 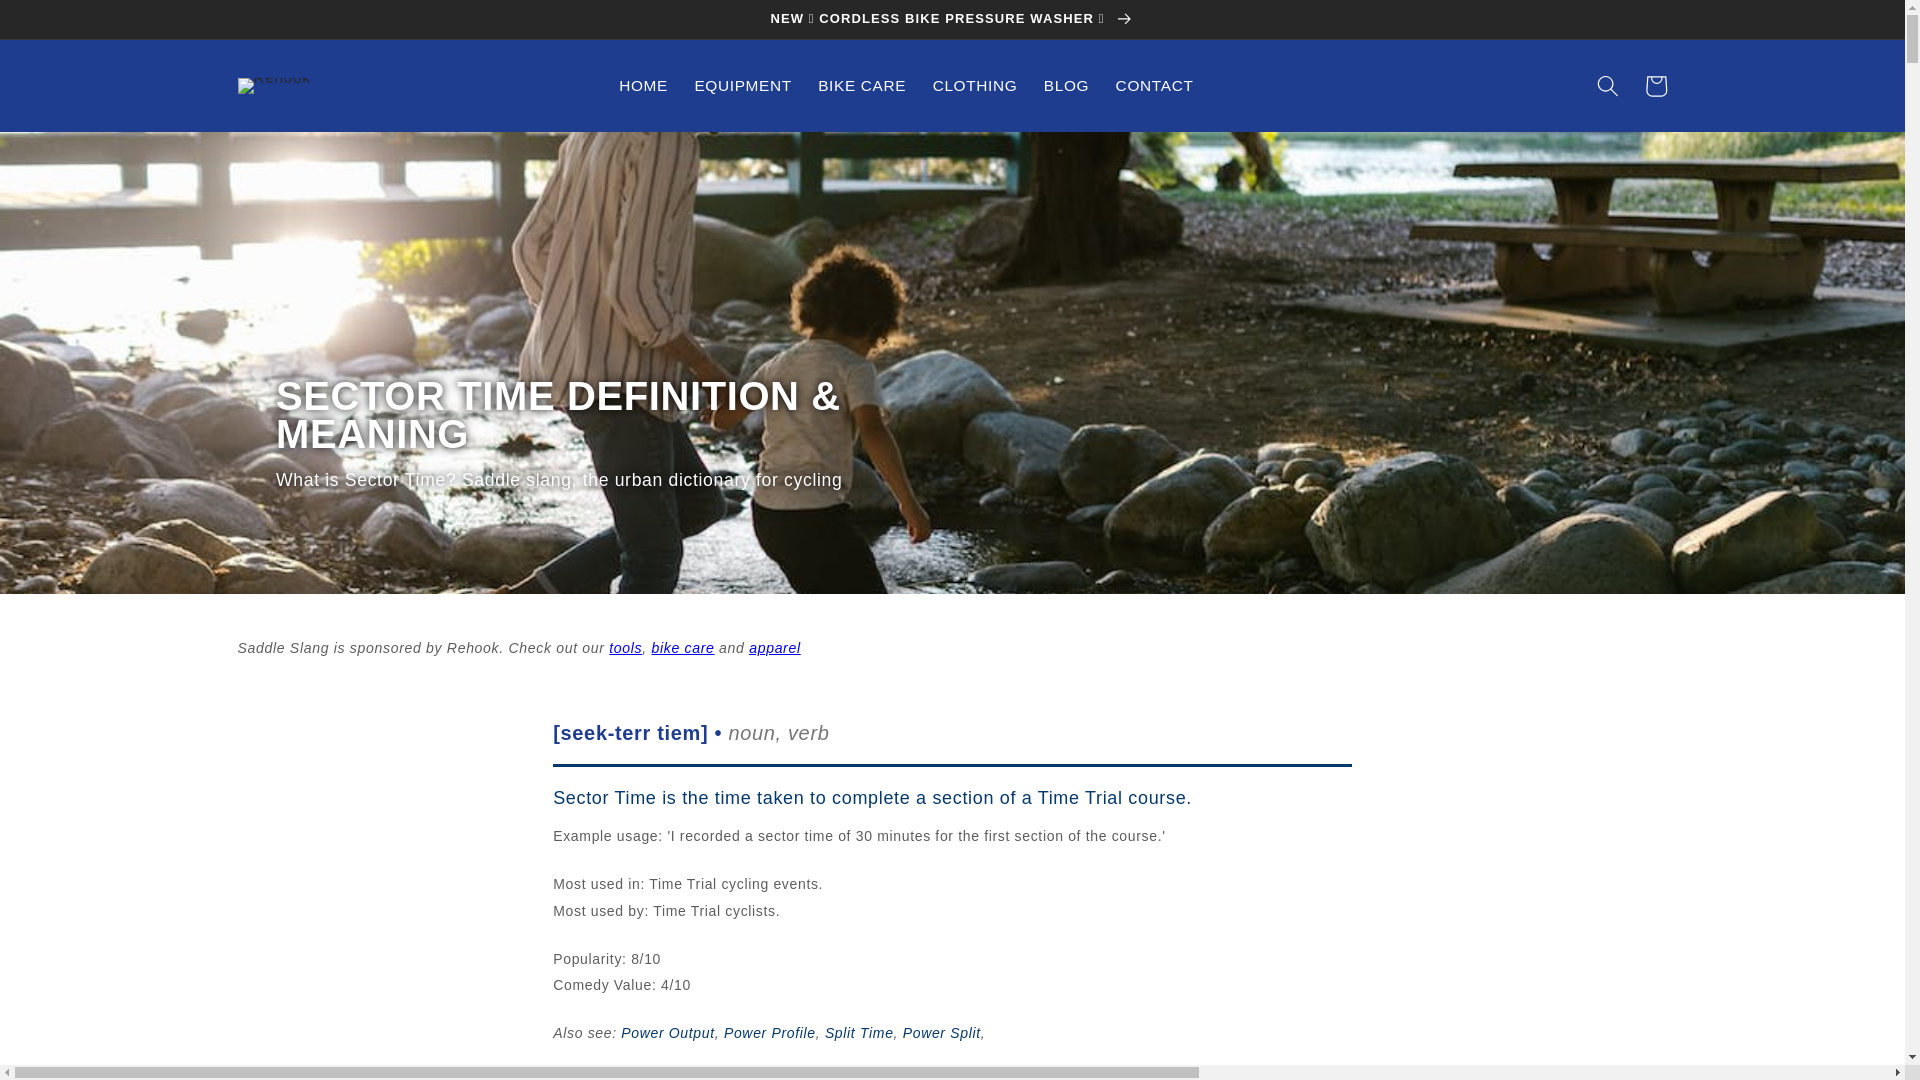 What do you see at coordinates (682, 648) in the screenshot?
I see `bike care` at bounding box center [682, 648].